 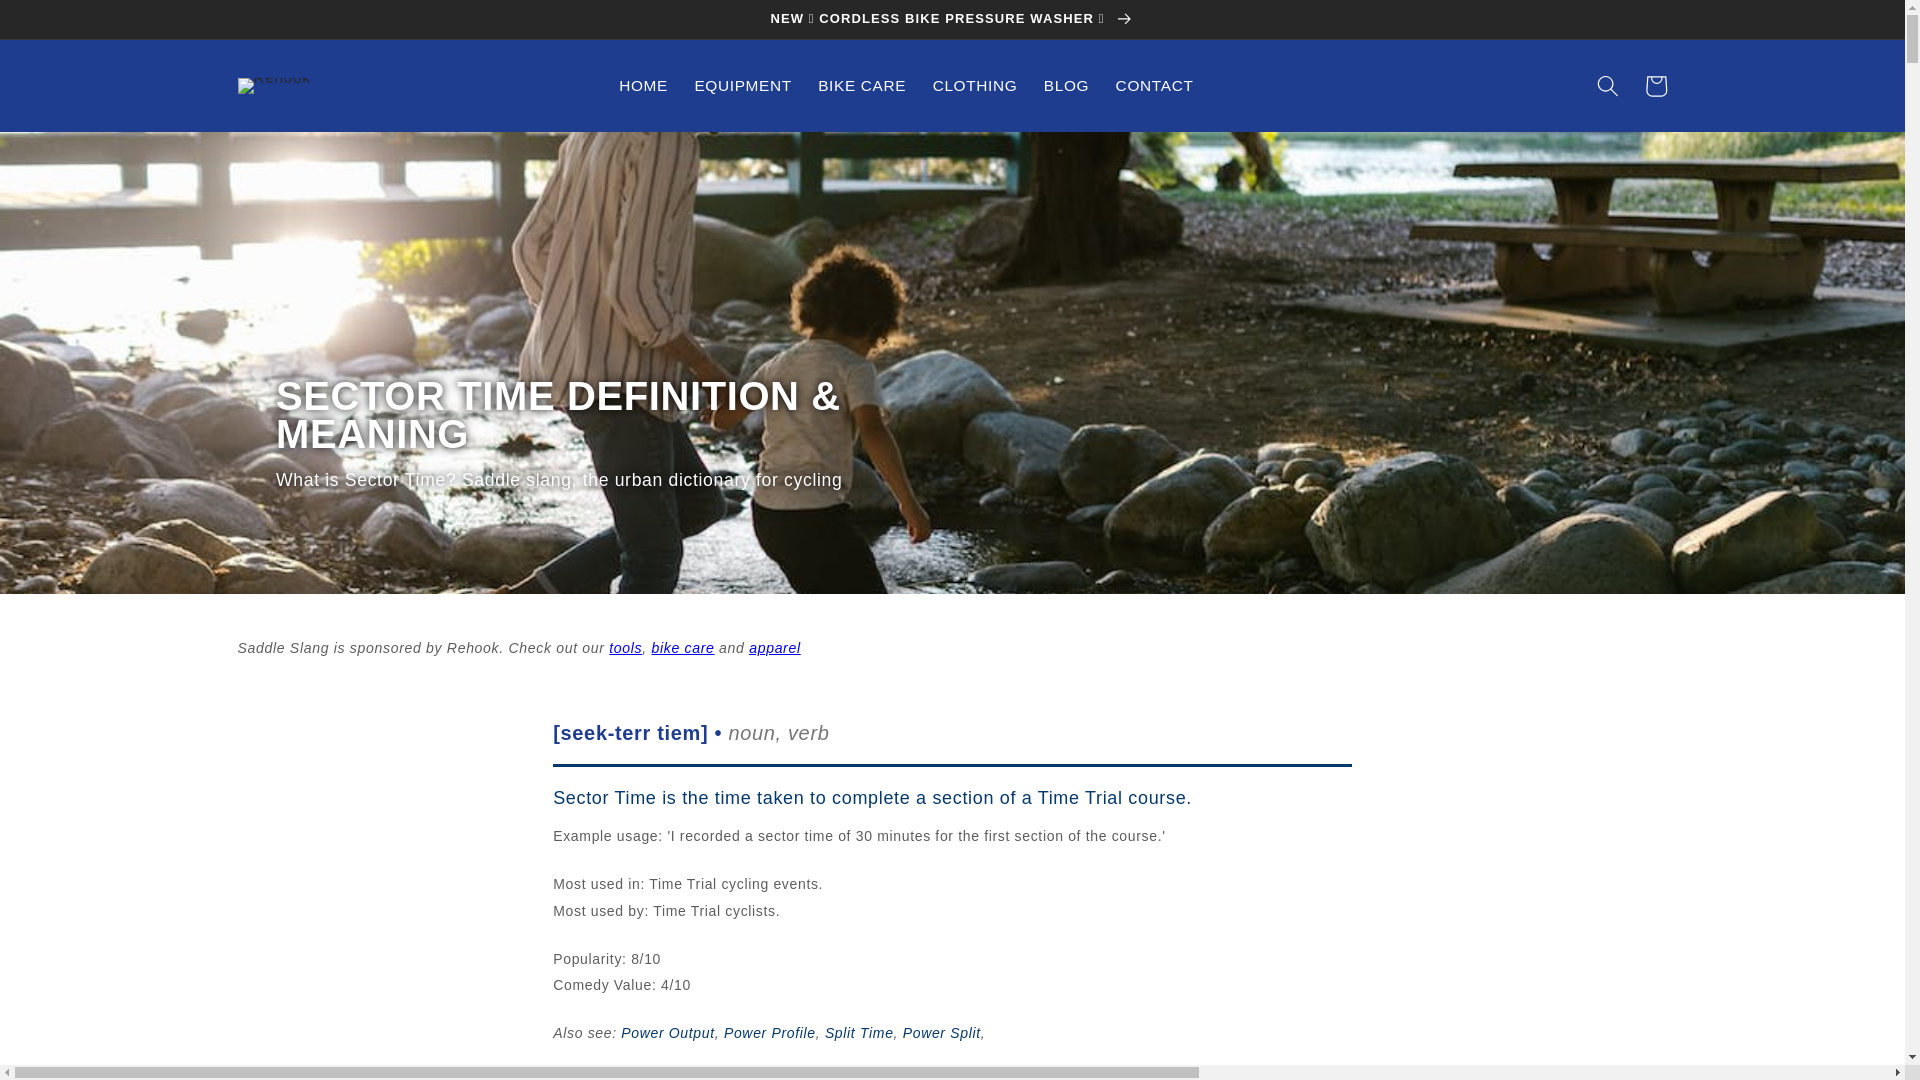 What do you see at coordinates (682, 648) in the screenshot?
I see `bike care` at bounding box center [682, 648].